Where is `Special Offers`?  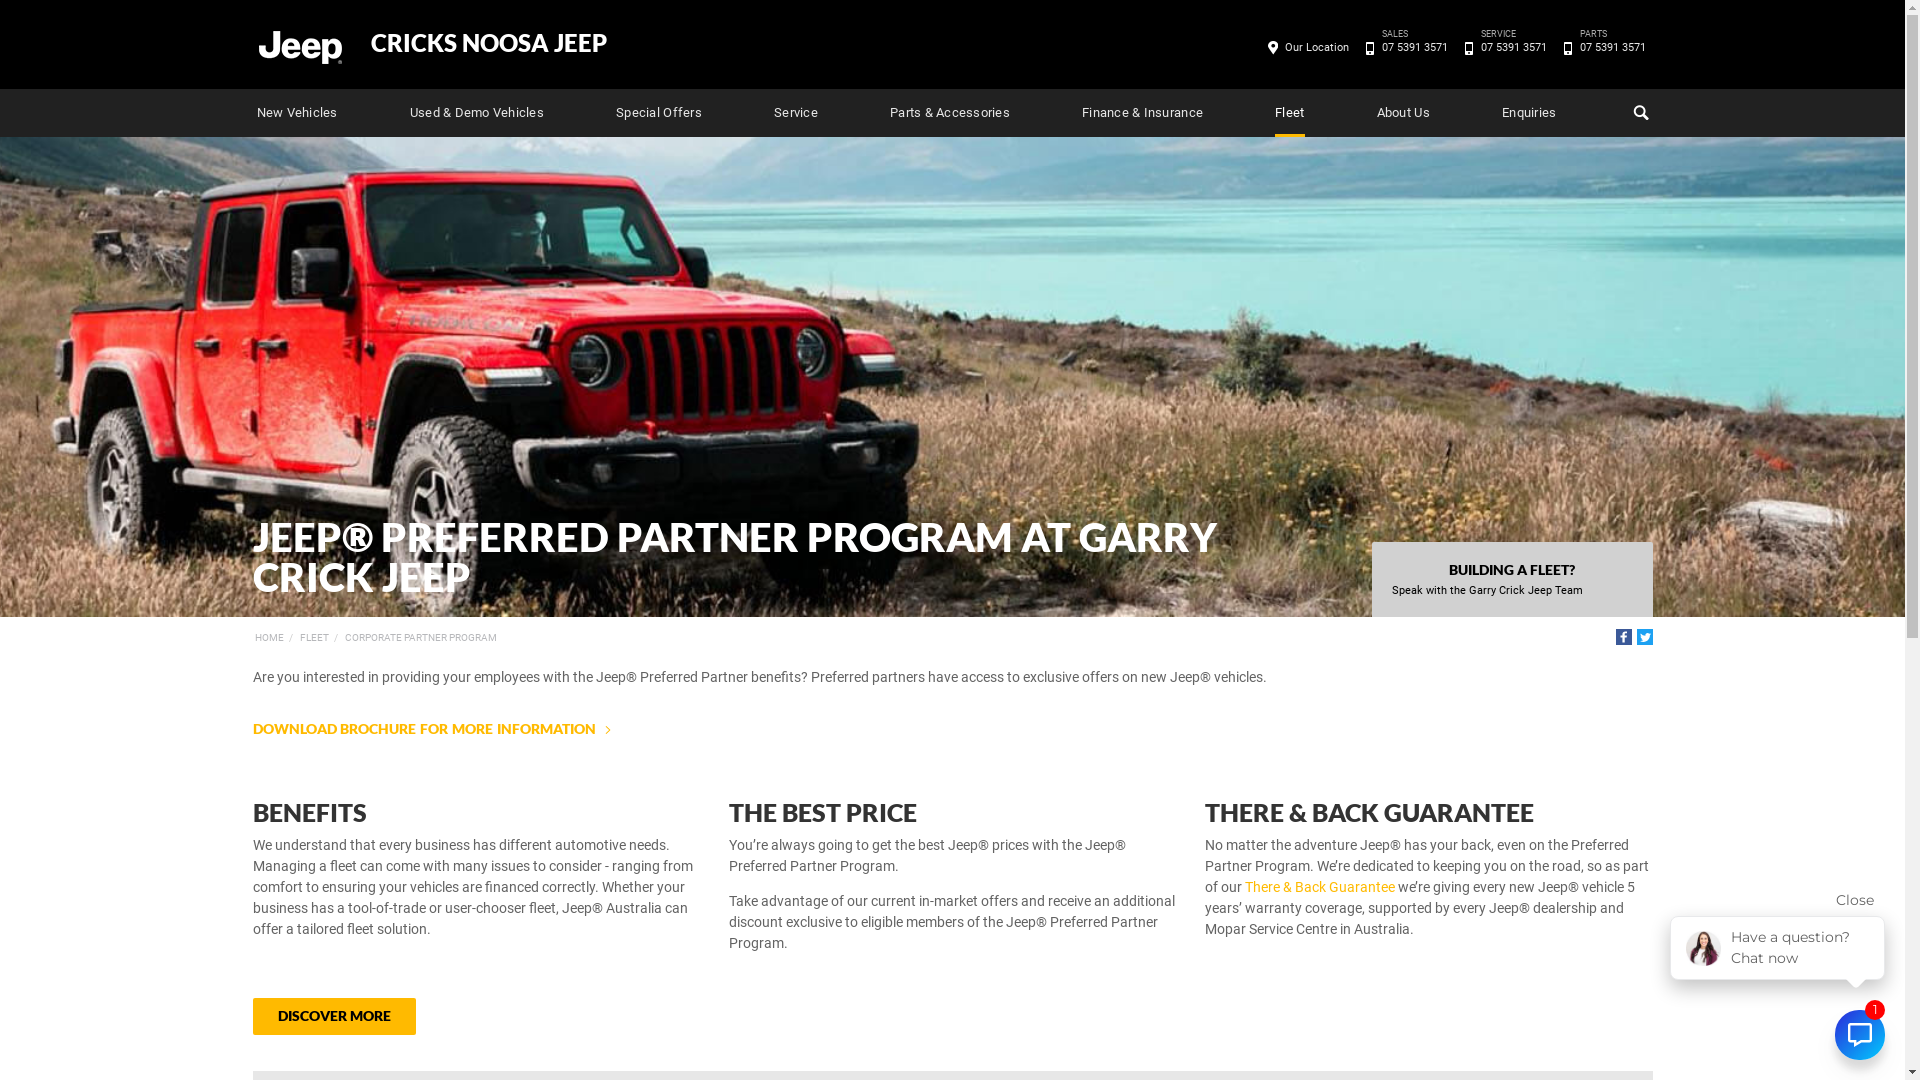
Special Offers is located at coordinates (659, 113).